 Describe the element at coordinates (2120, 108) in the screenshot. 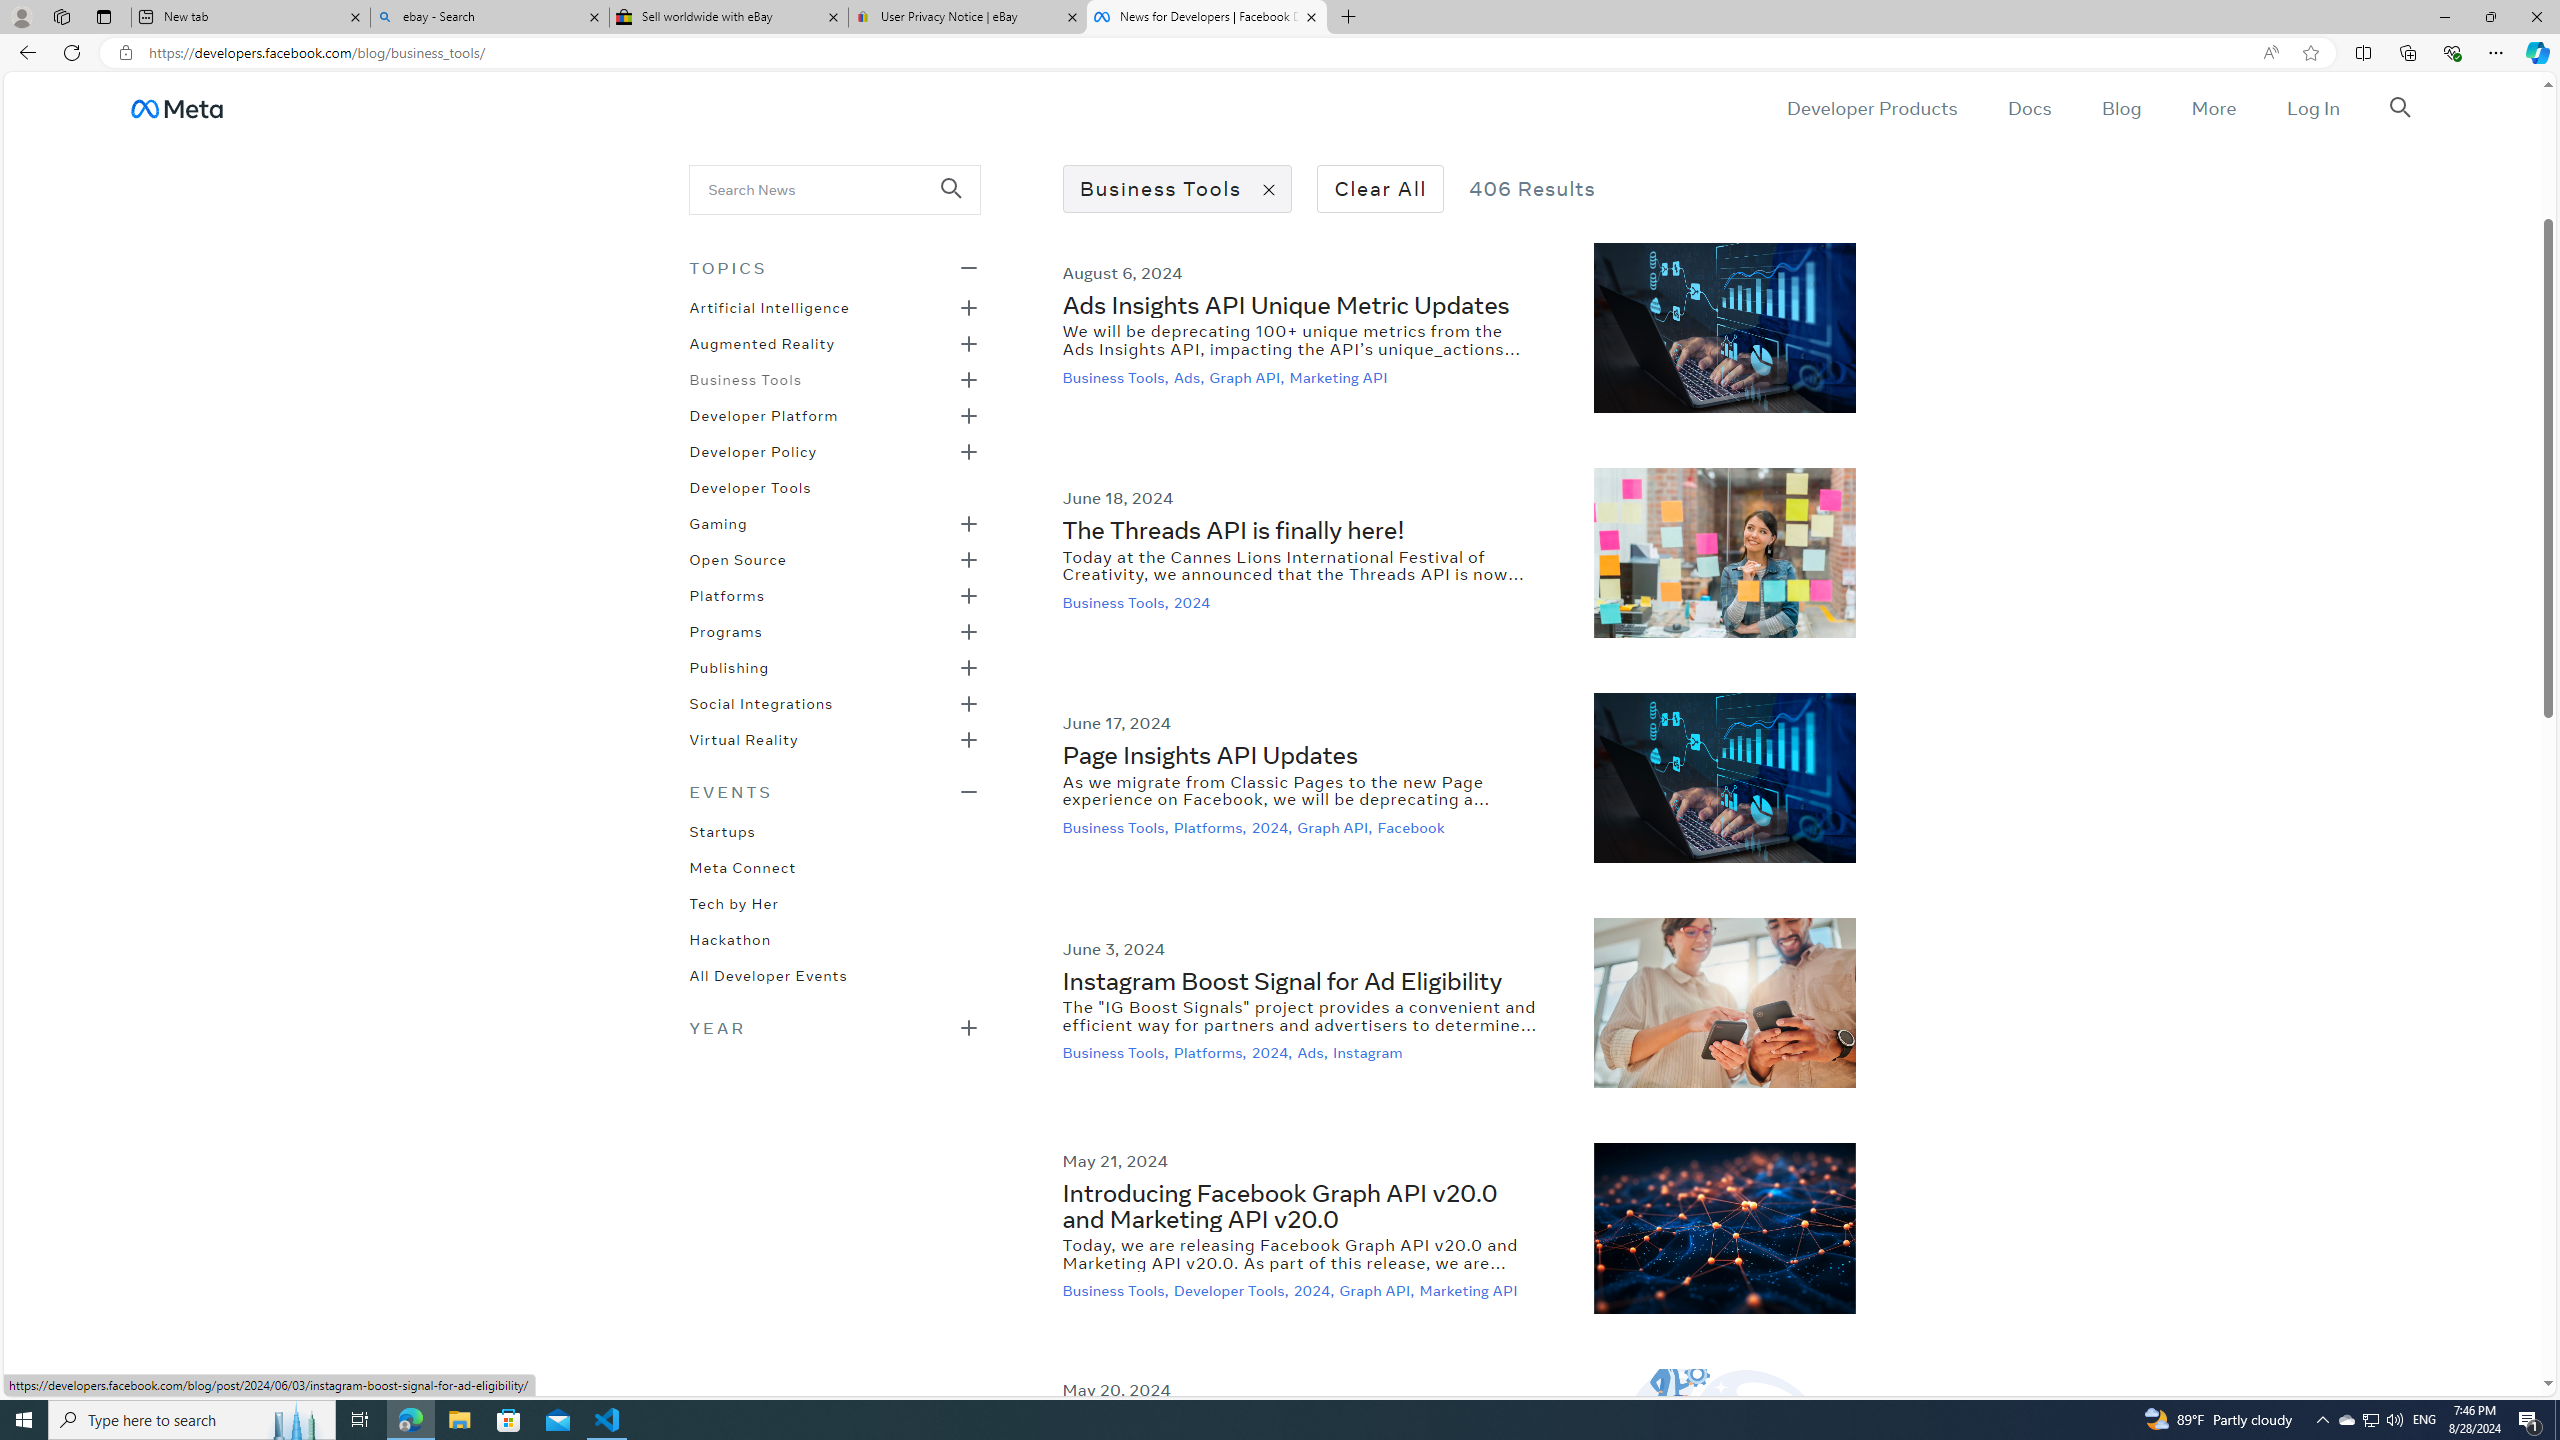

I see `Blog` at that location.